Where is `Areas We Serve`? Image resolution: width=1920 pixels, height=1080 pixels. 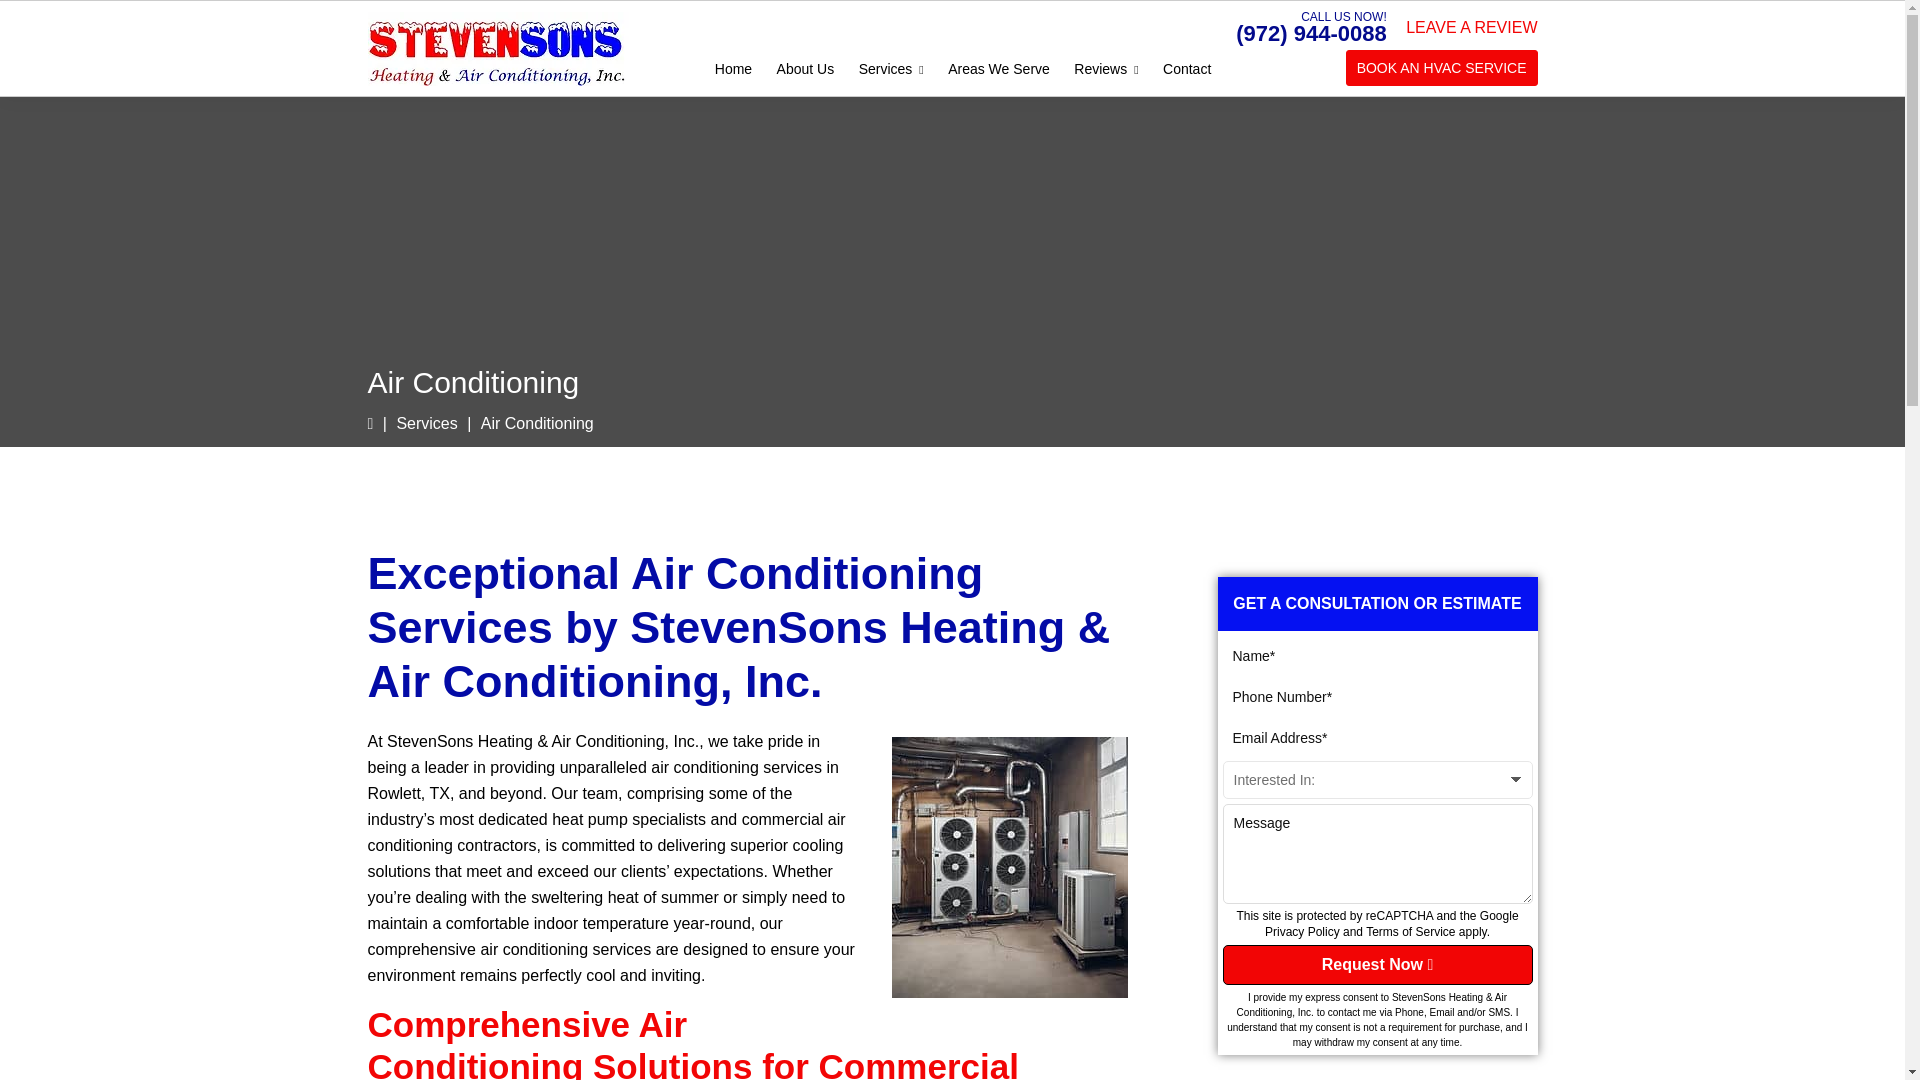 Areas We Serve is located at coordinates (998, 68).